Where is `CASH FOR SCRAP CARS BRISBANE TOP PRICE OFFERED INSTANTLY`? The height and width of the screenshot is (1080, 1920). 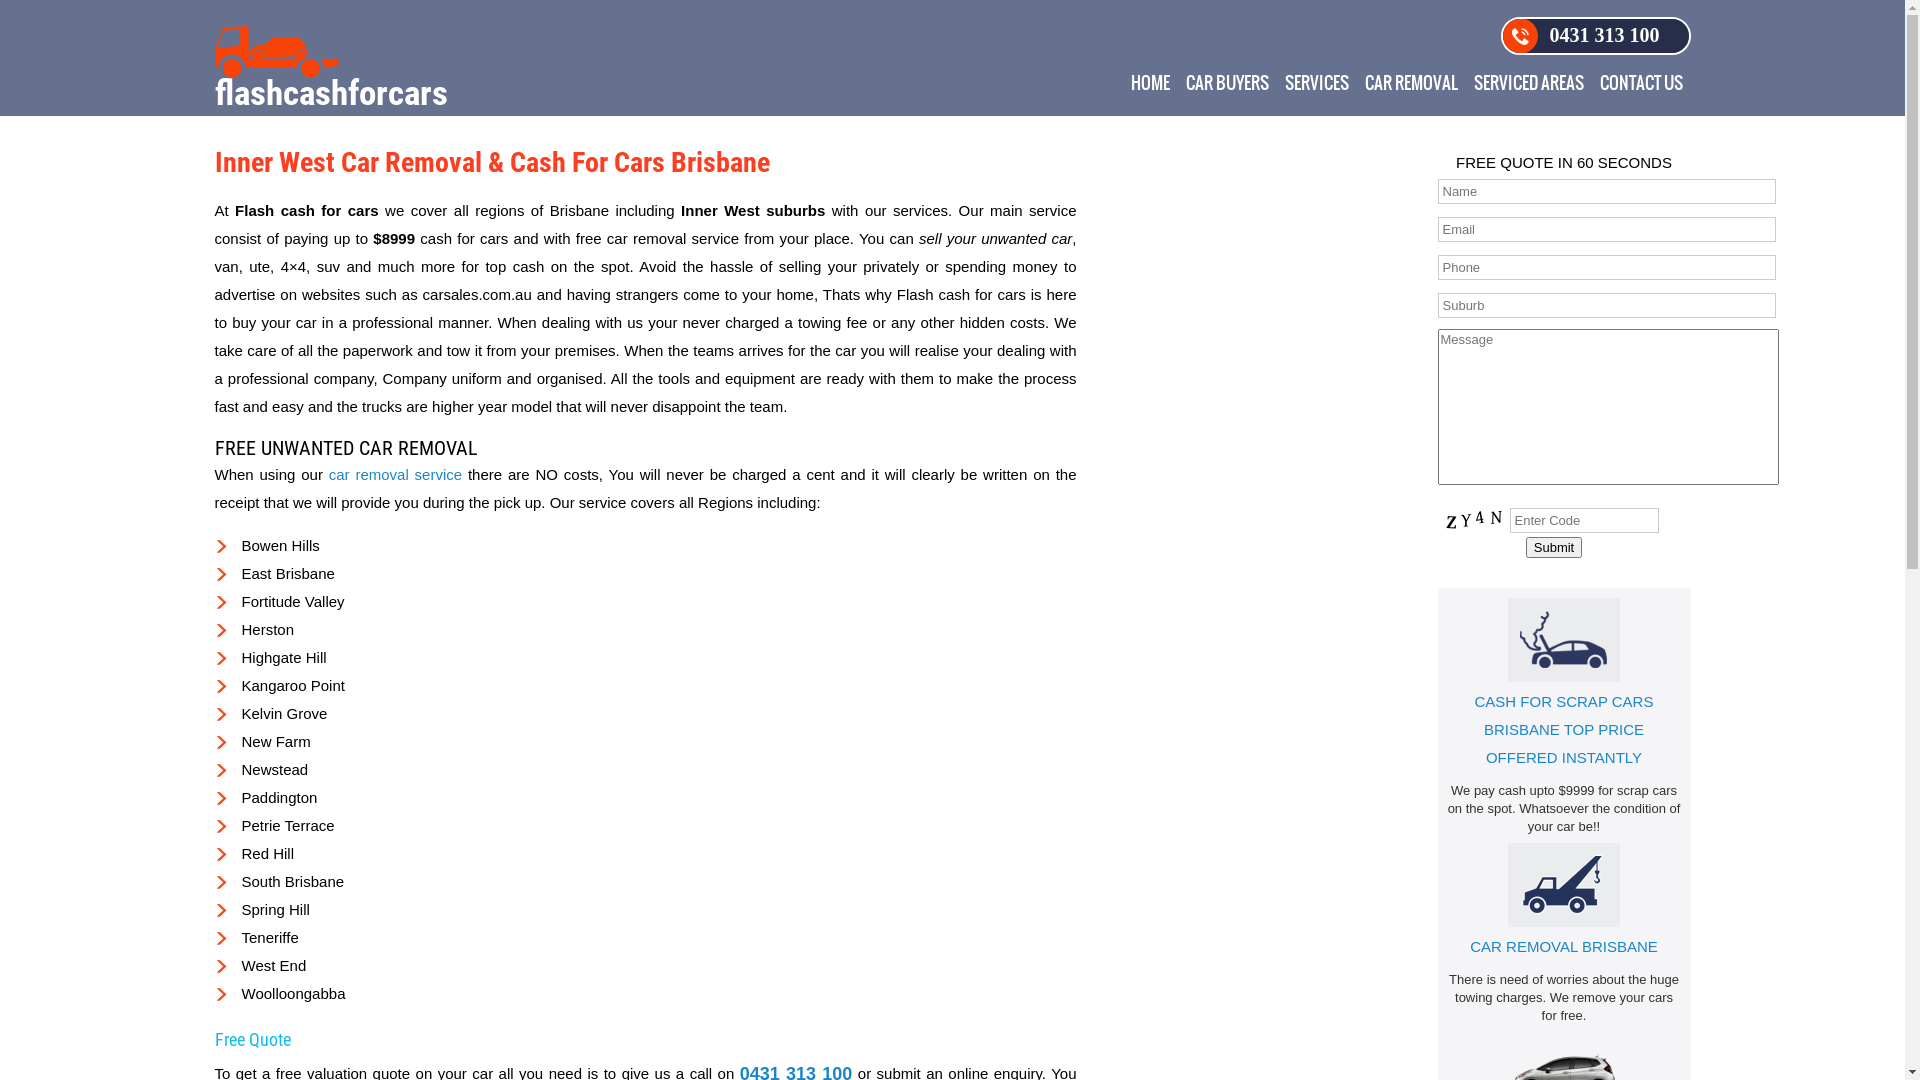 CASH FOR SCRAP CARS BRISBANE TOP PRICE OFFERED INSTANTLY is located at coordinates (1564, 730).